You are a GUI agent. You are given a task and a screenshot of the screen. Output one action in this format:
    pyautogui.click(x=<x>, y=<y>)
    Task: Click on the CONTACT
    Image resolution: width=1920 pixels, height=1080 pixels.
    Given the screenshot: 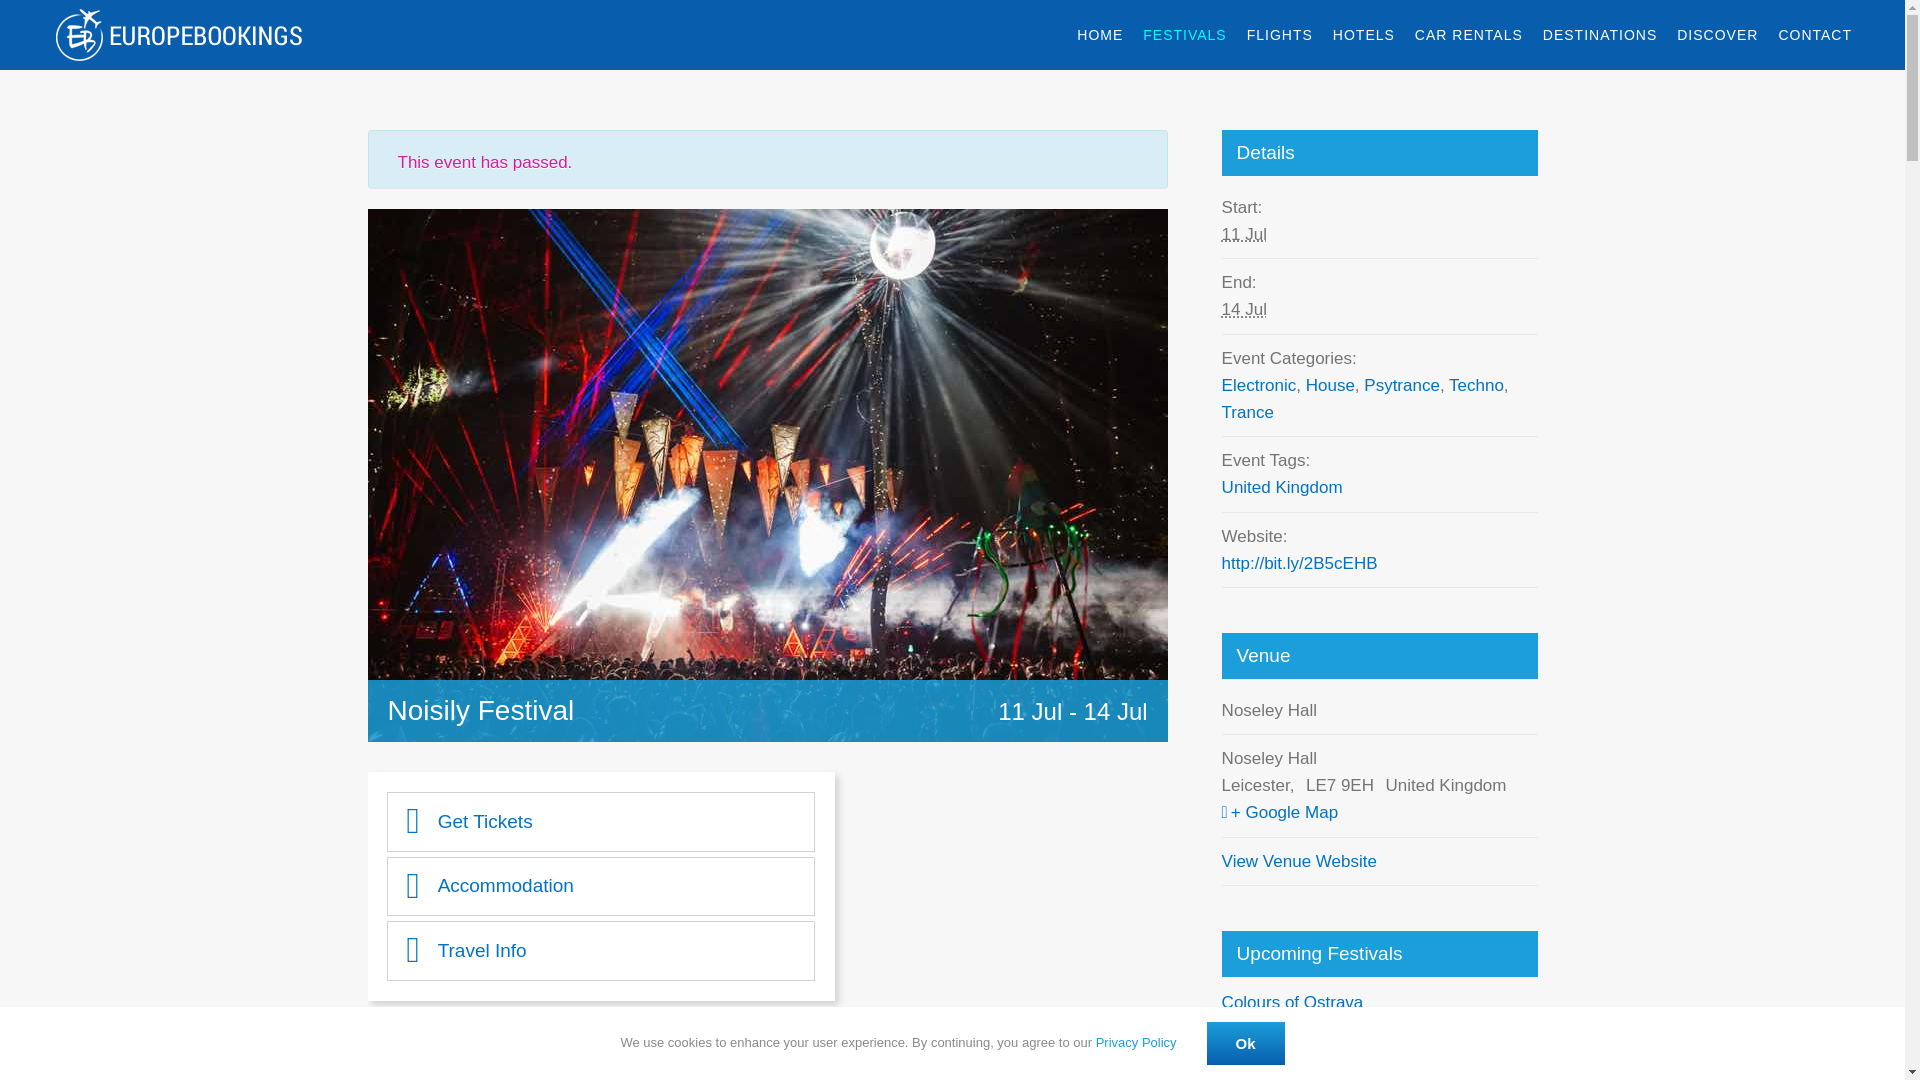 What is the action you would take?
    pyautogui.click(x=1814, y=35)
    